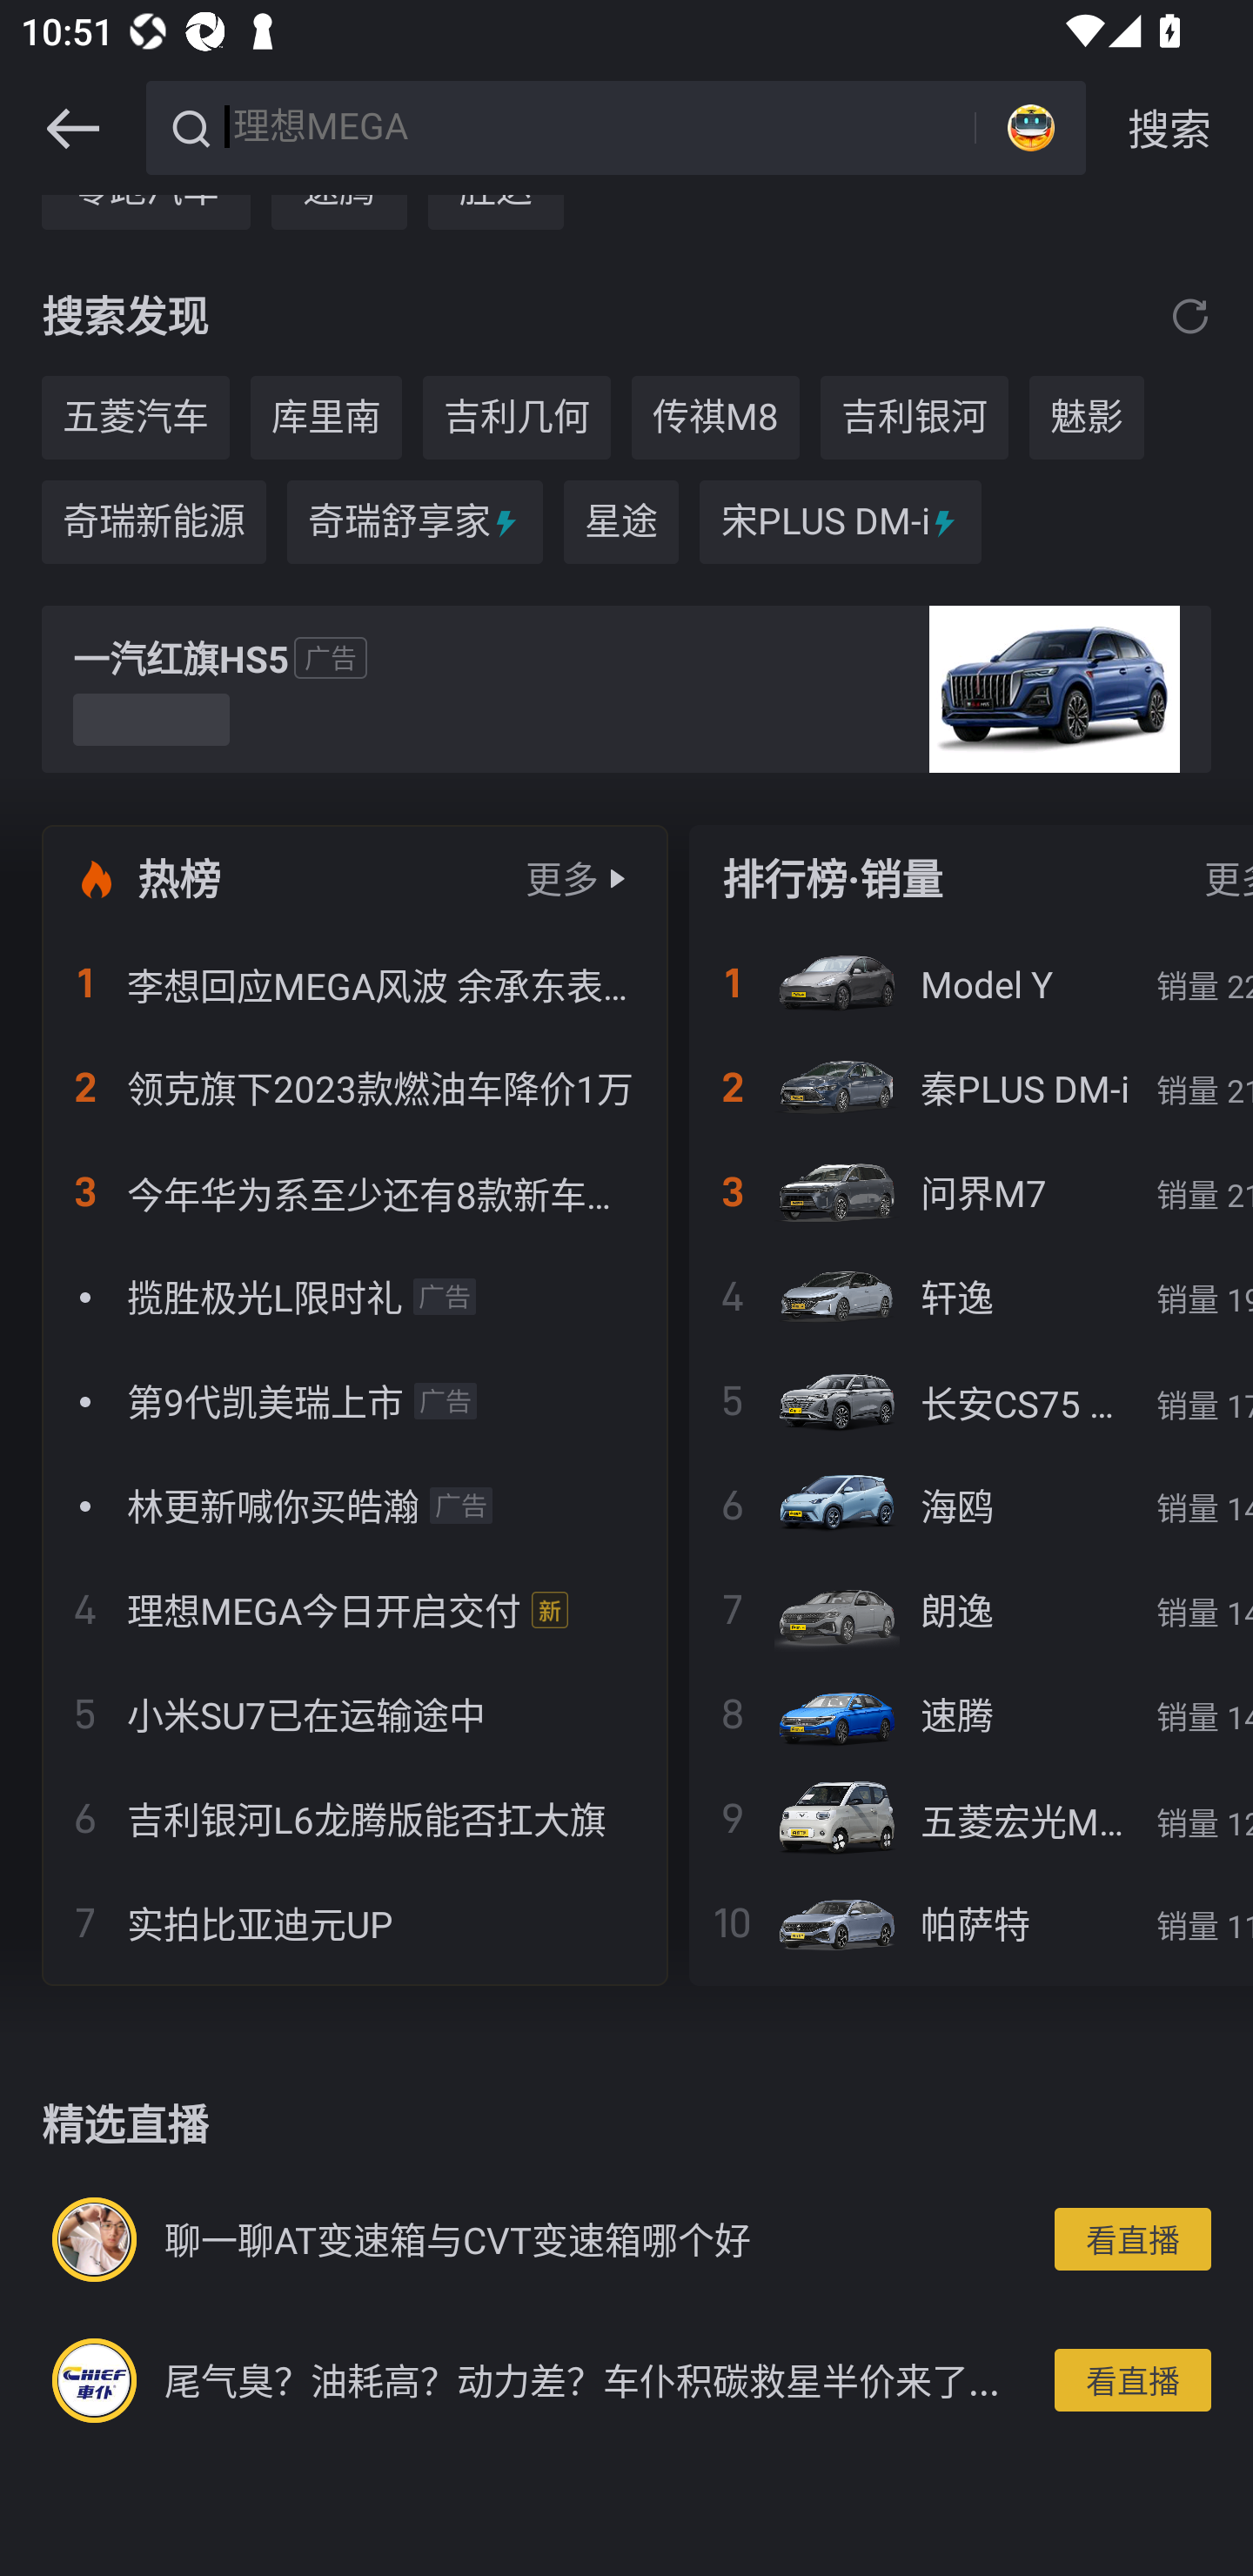 The height and width of the screenshot is (2576, 1253). I want to click on , so click(1190, 317).